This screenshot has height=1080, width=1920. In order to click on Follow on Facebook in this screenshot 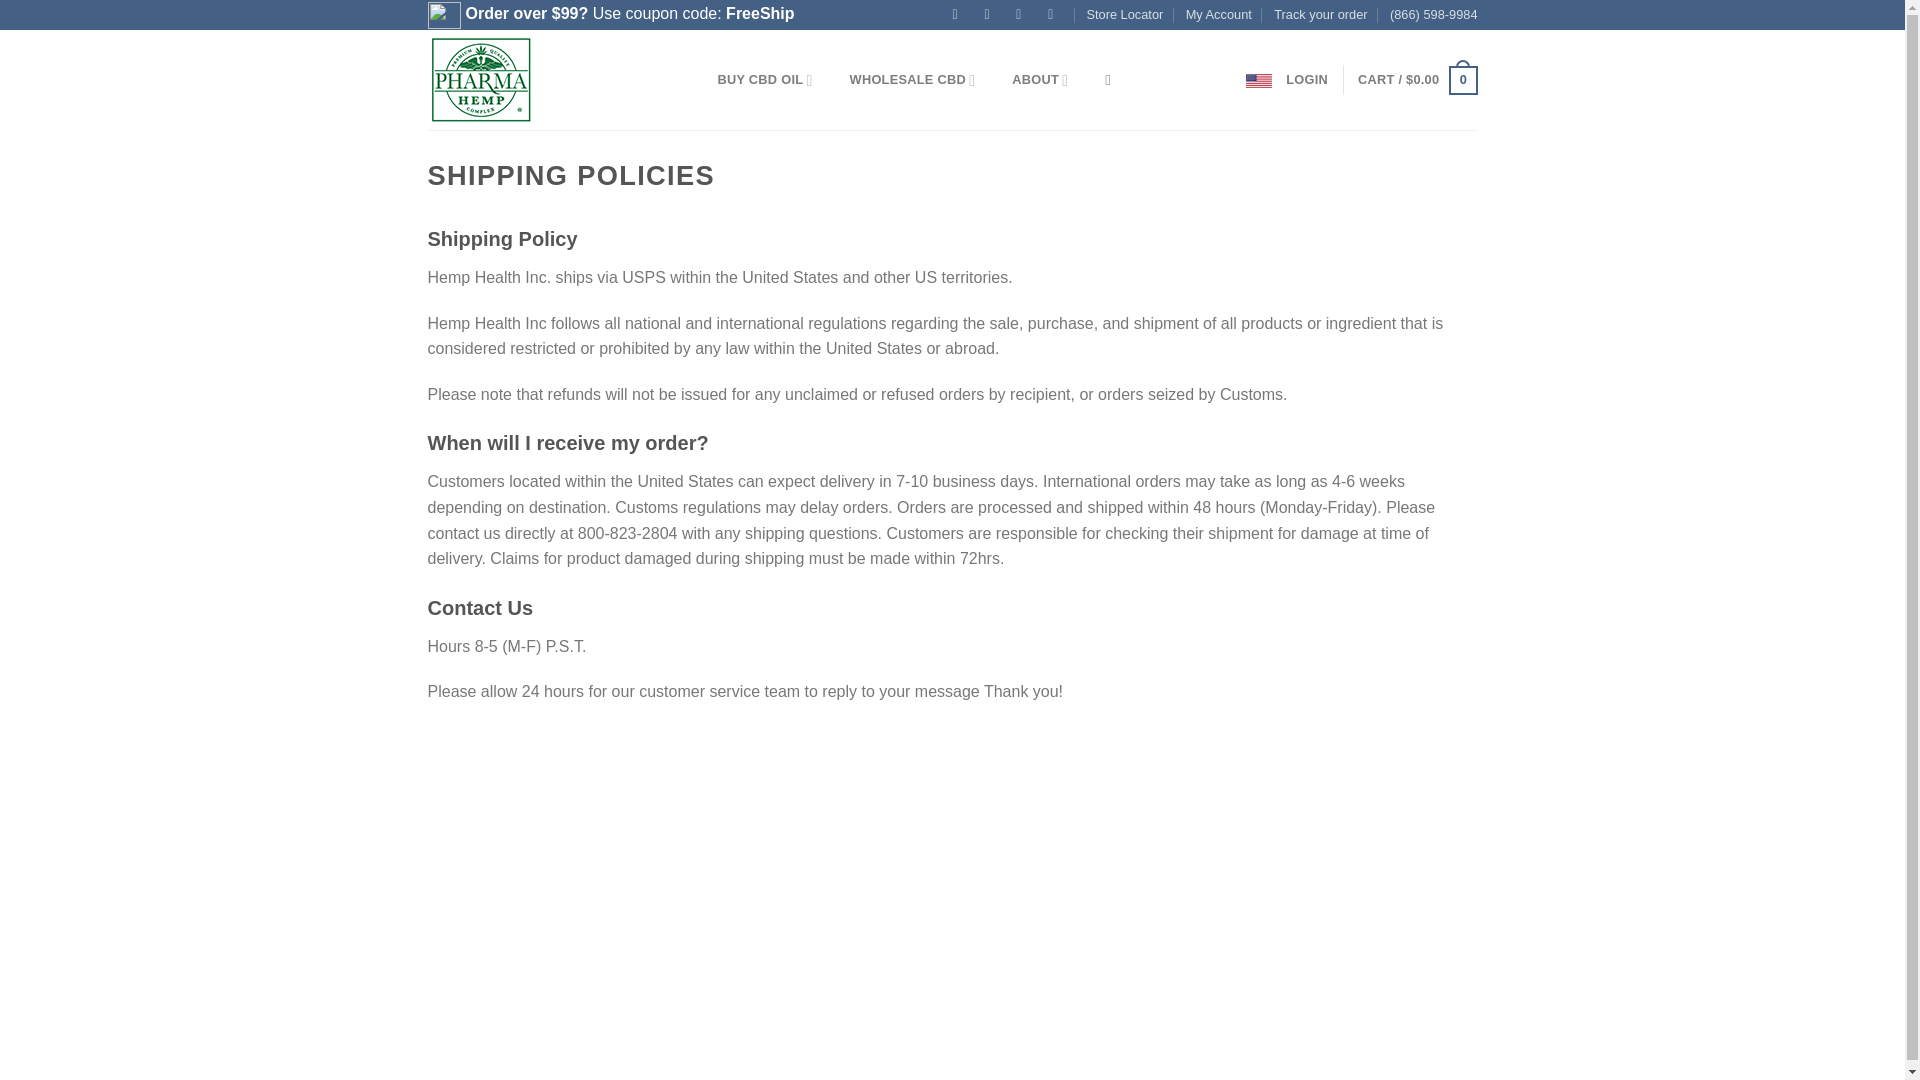, I will do `click(954, 16)`.